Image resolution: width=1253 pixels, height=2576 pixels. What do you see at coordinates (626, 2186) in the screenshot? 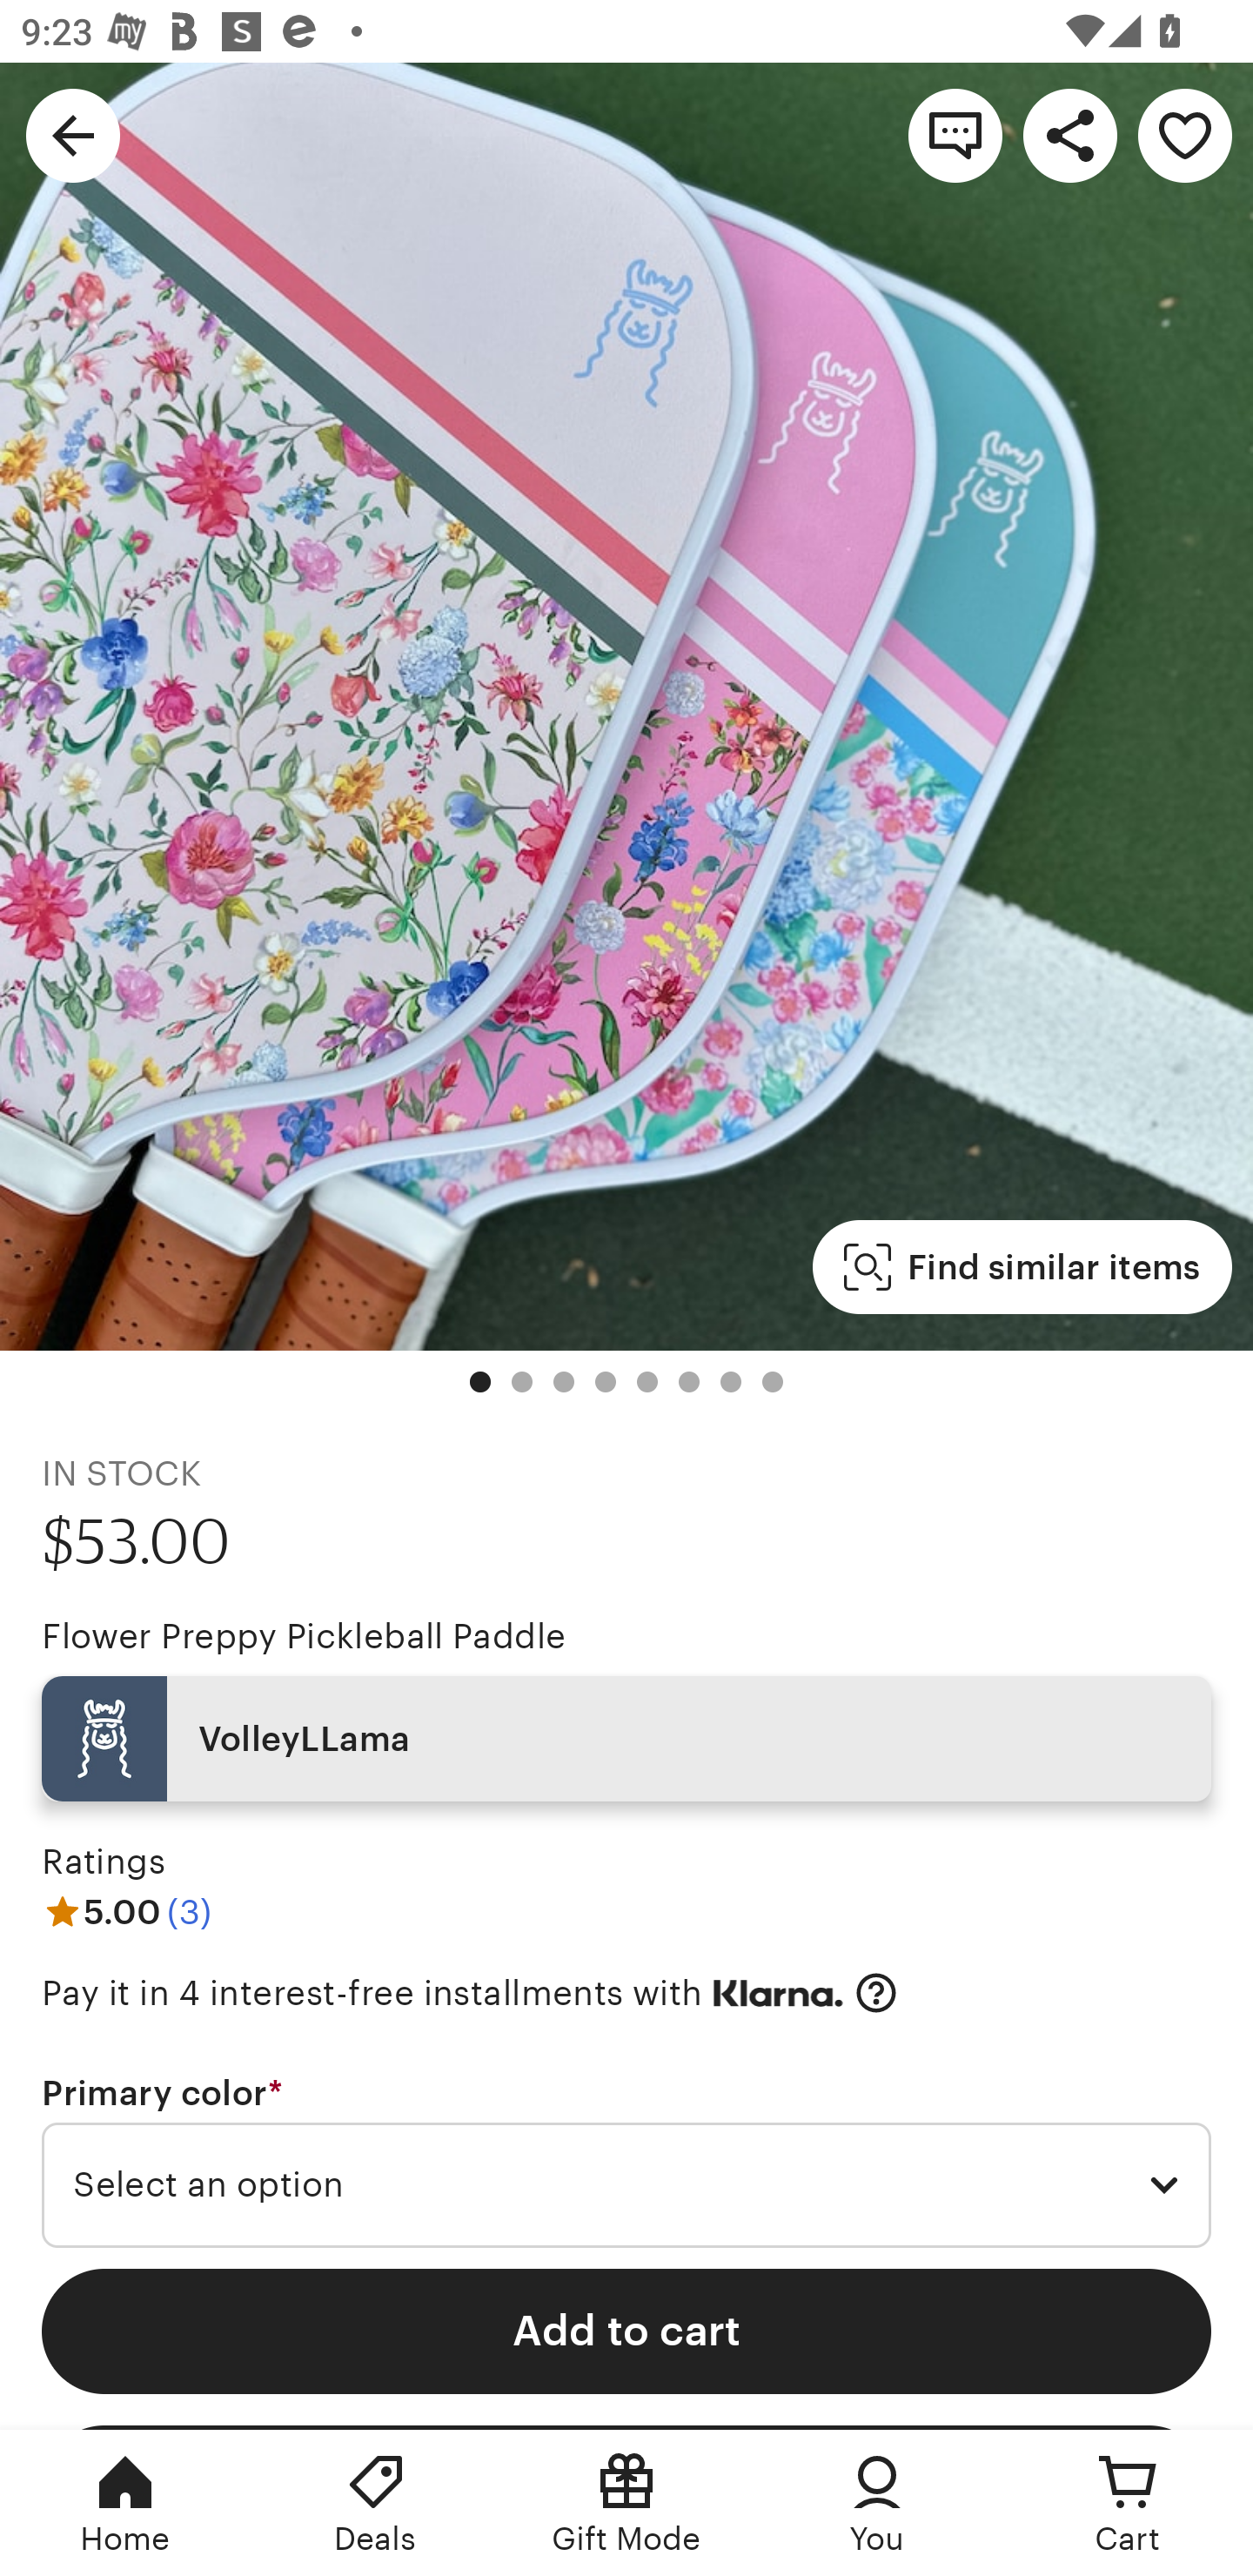
I see `Select an option` at bounding box center [626, 2186].